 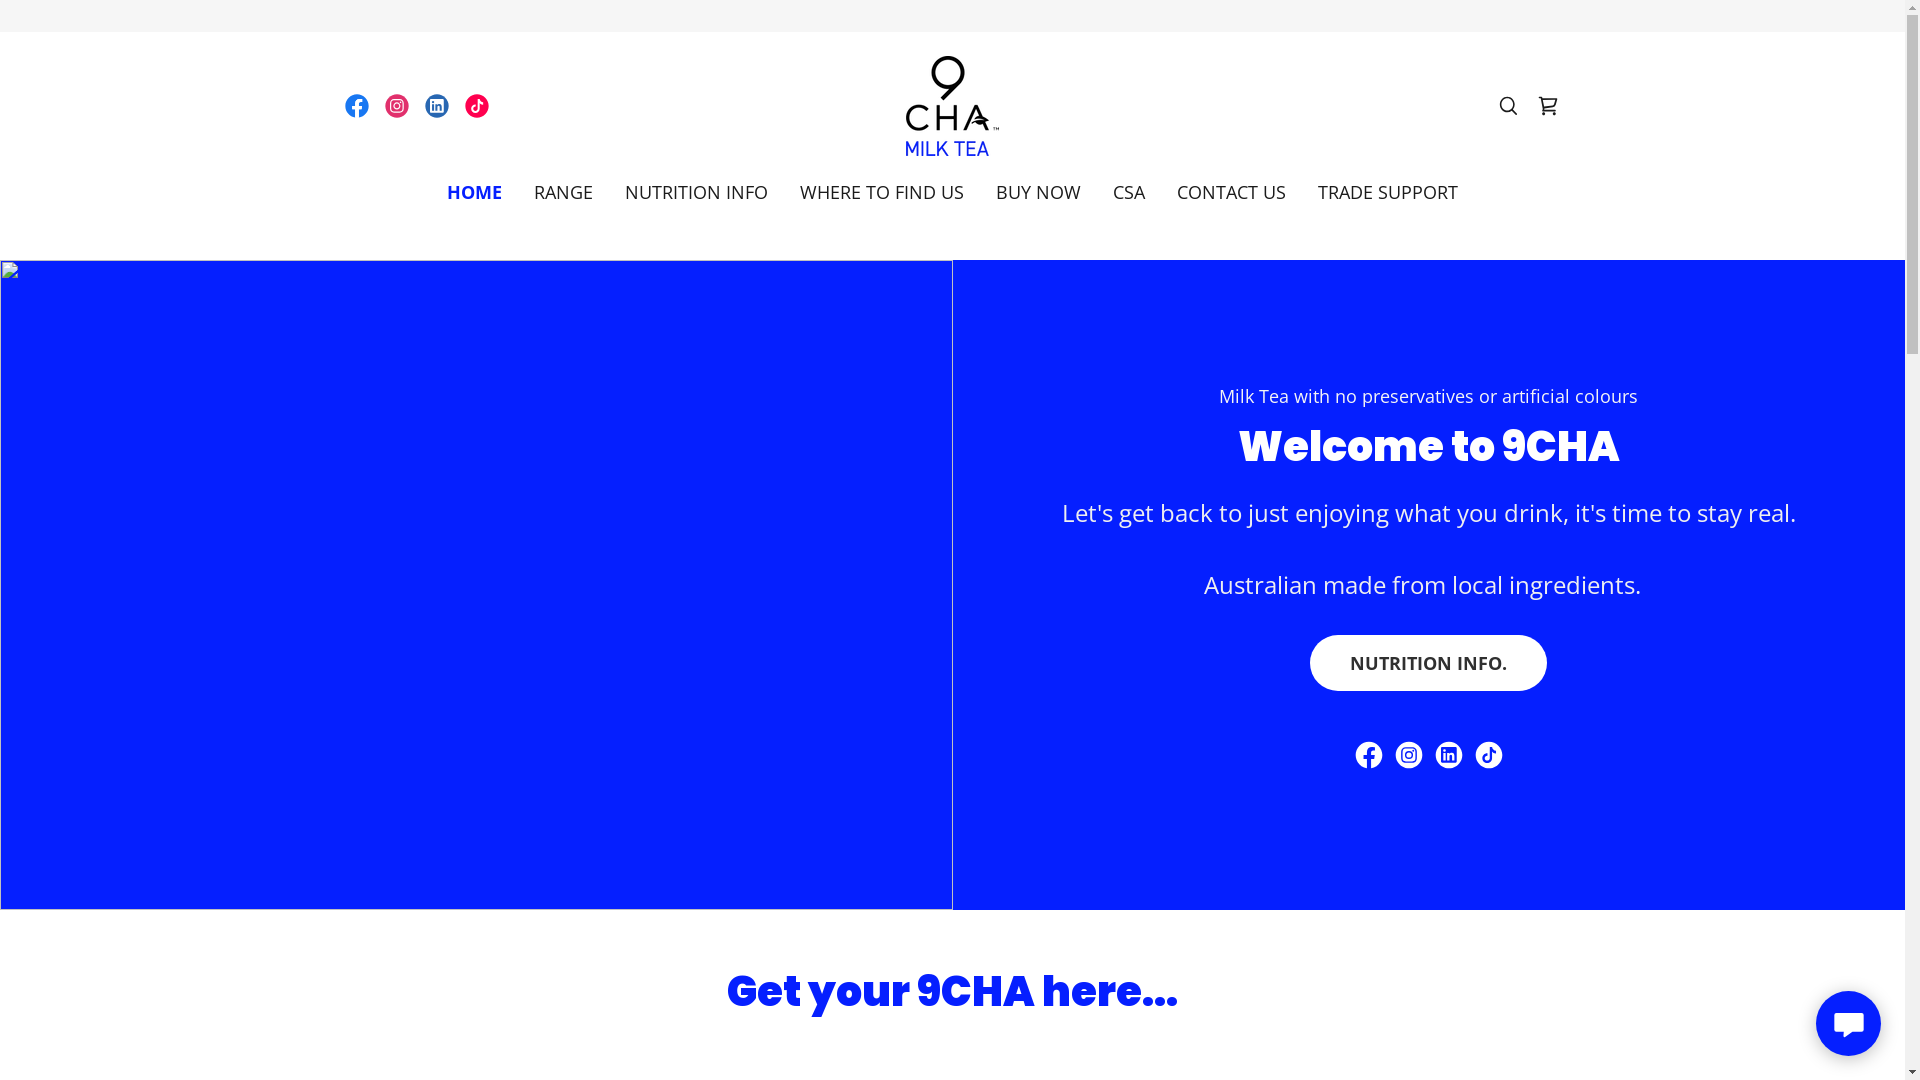 What do you see at coordinates (1129, 192) in the screenshot?
I see `CSA` at bounding box center [1129, 192].